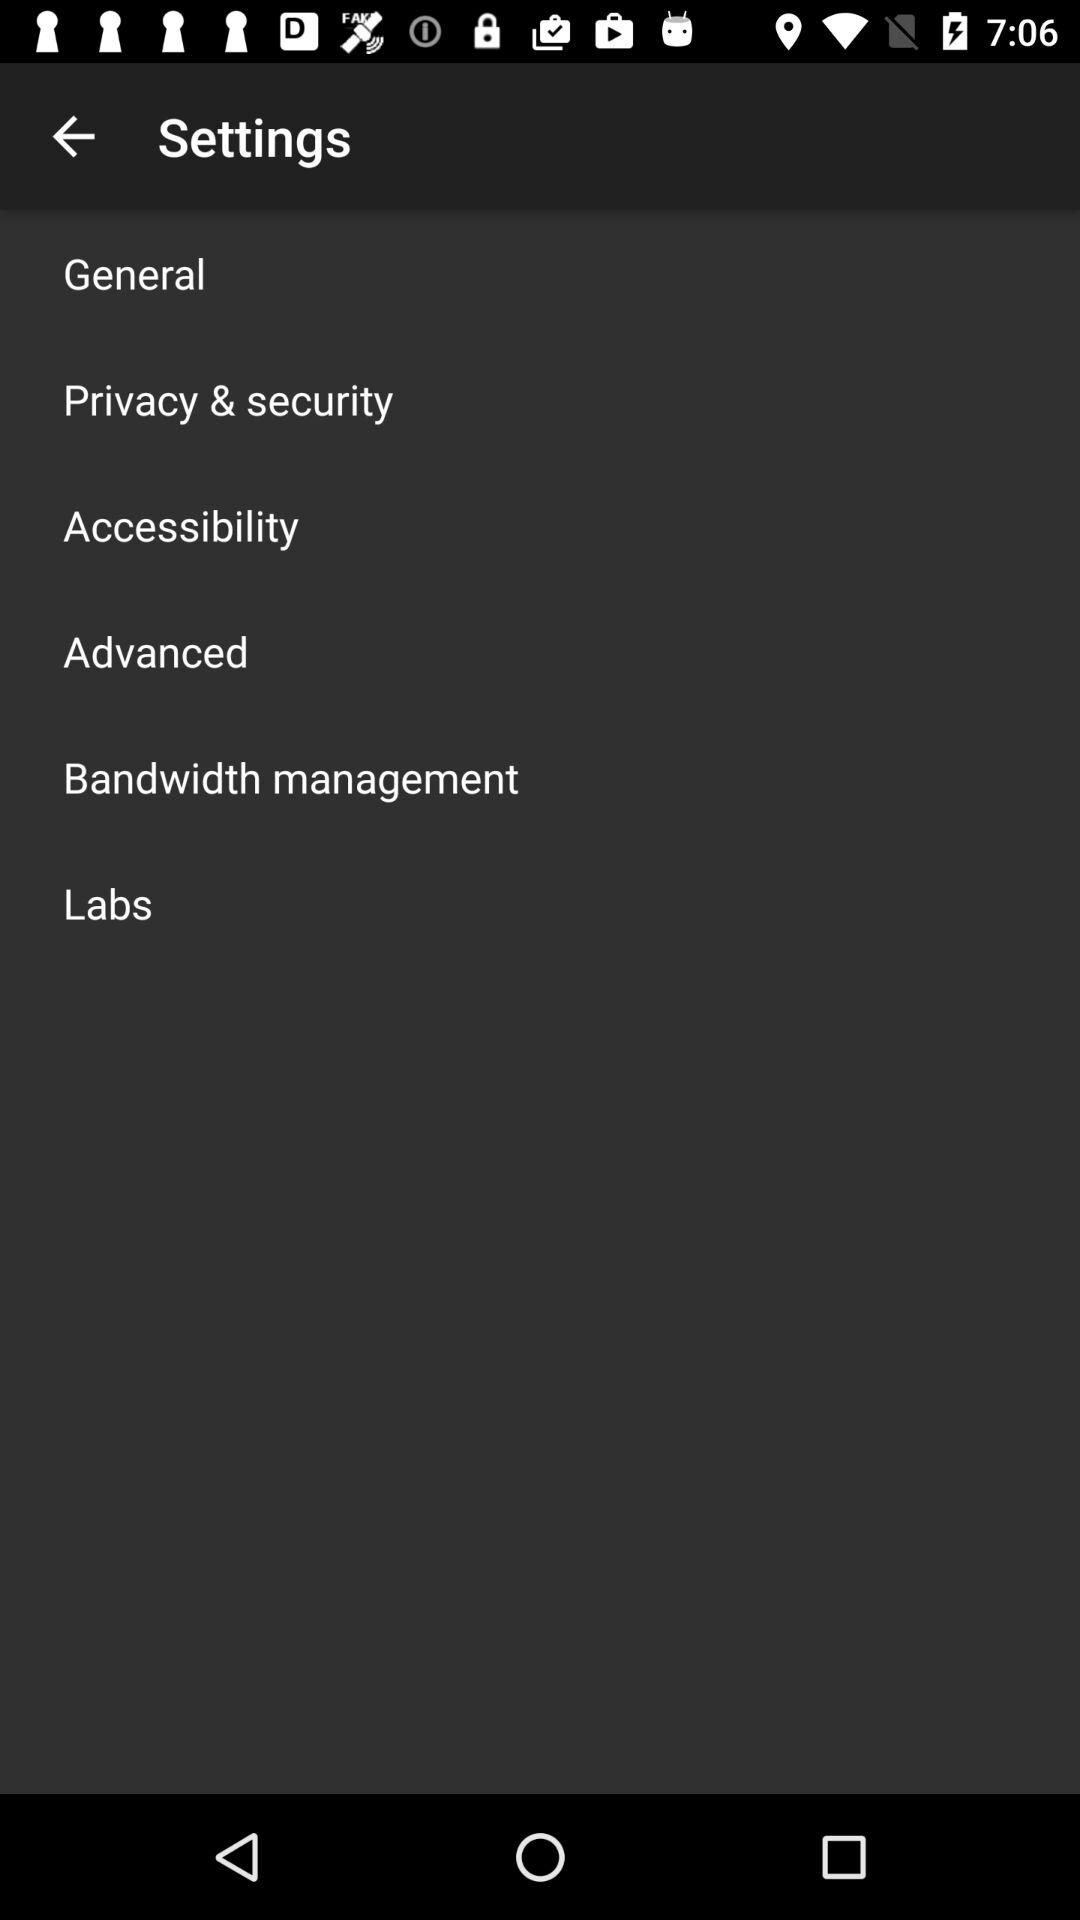 Image resolution: width=1080 pixels, height=1920 pixels. What do you see at coordinates (108, 902) in the screenshot?
I see `choose the app below the bandwidth management` at bounding box center [108, 902].